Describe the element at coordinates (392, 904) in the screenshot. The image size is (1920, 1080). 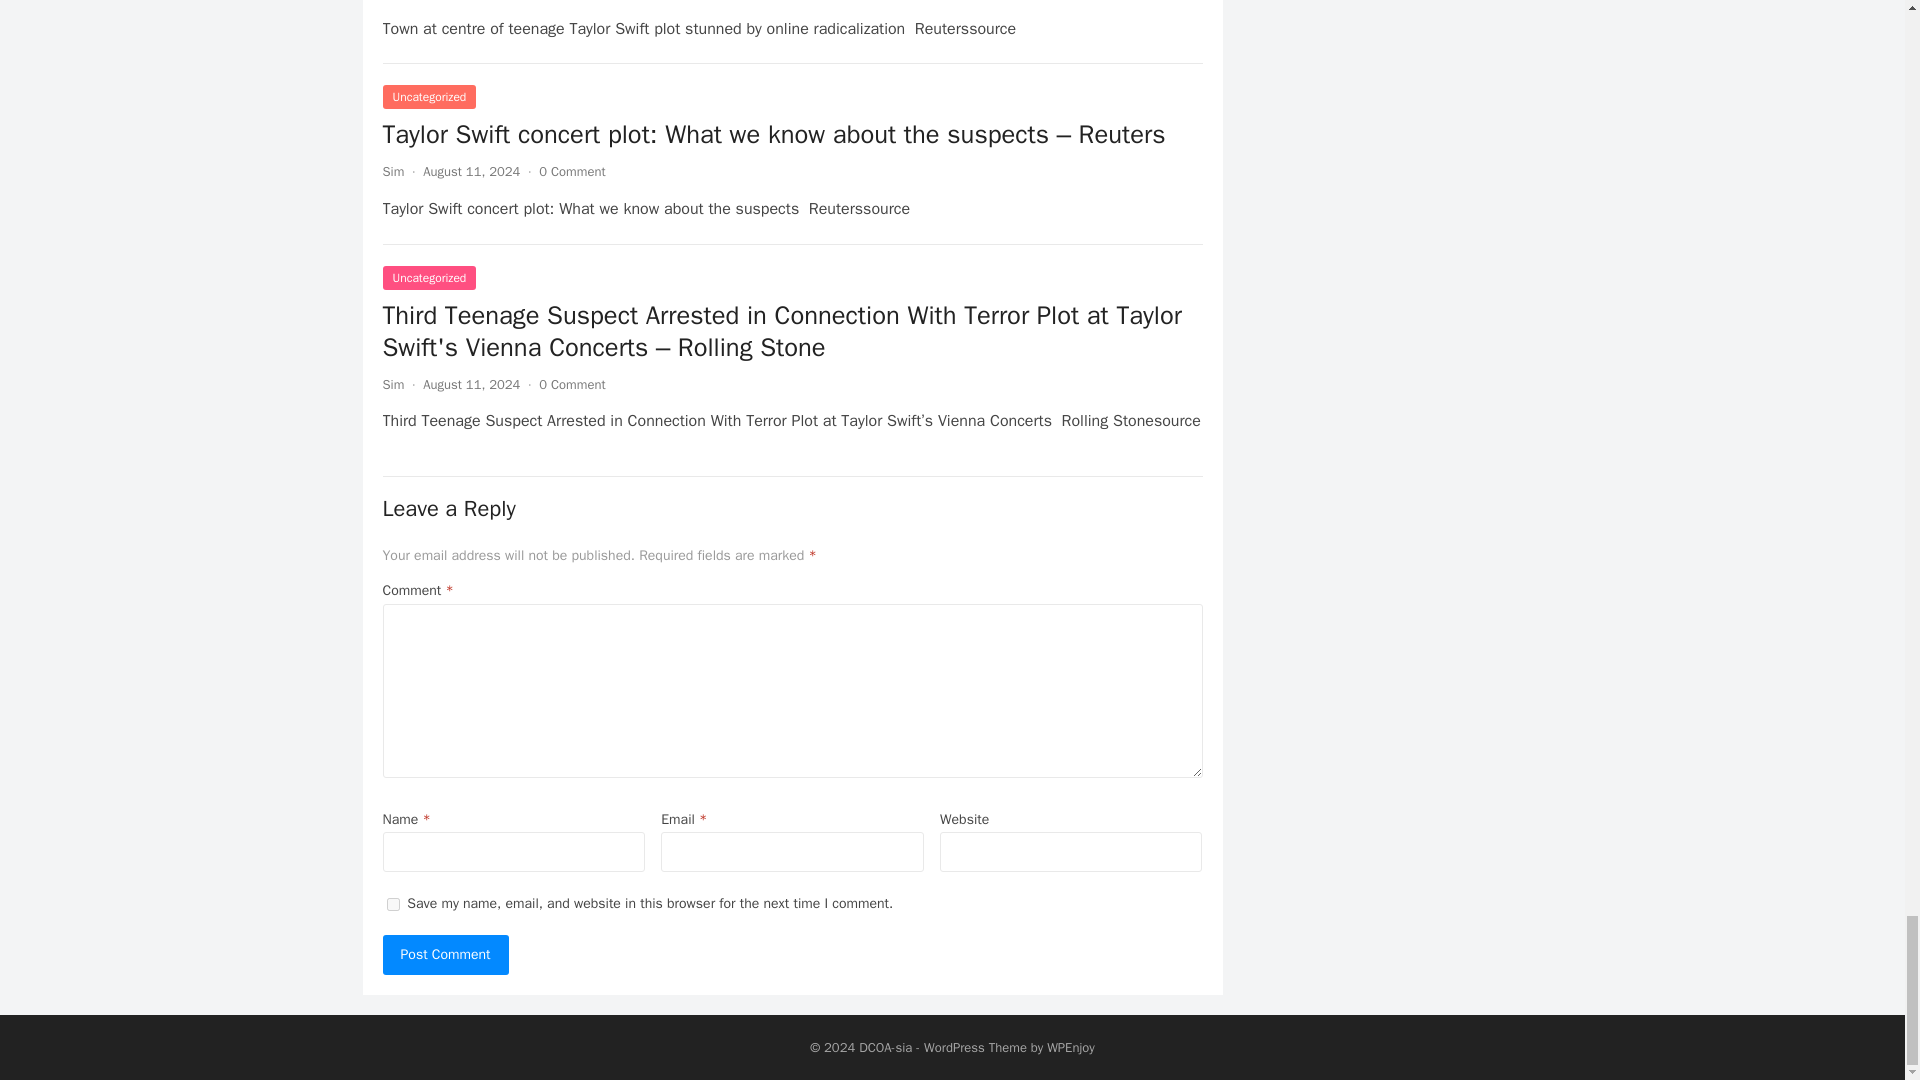
I see `yes` at that location.